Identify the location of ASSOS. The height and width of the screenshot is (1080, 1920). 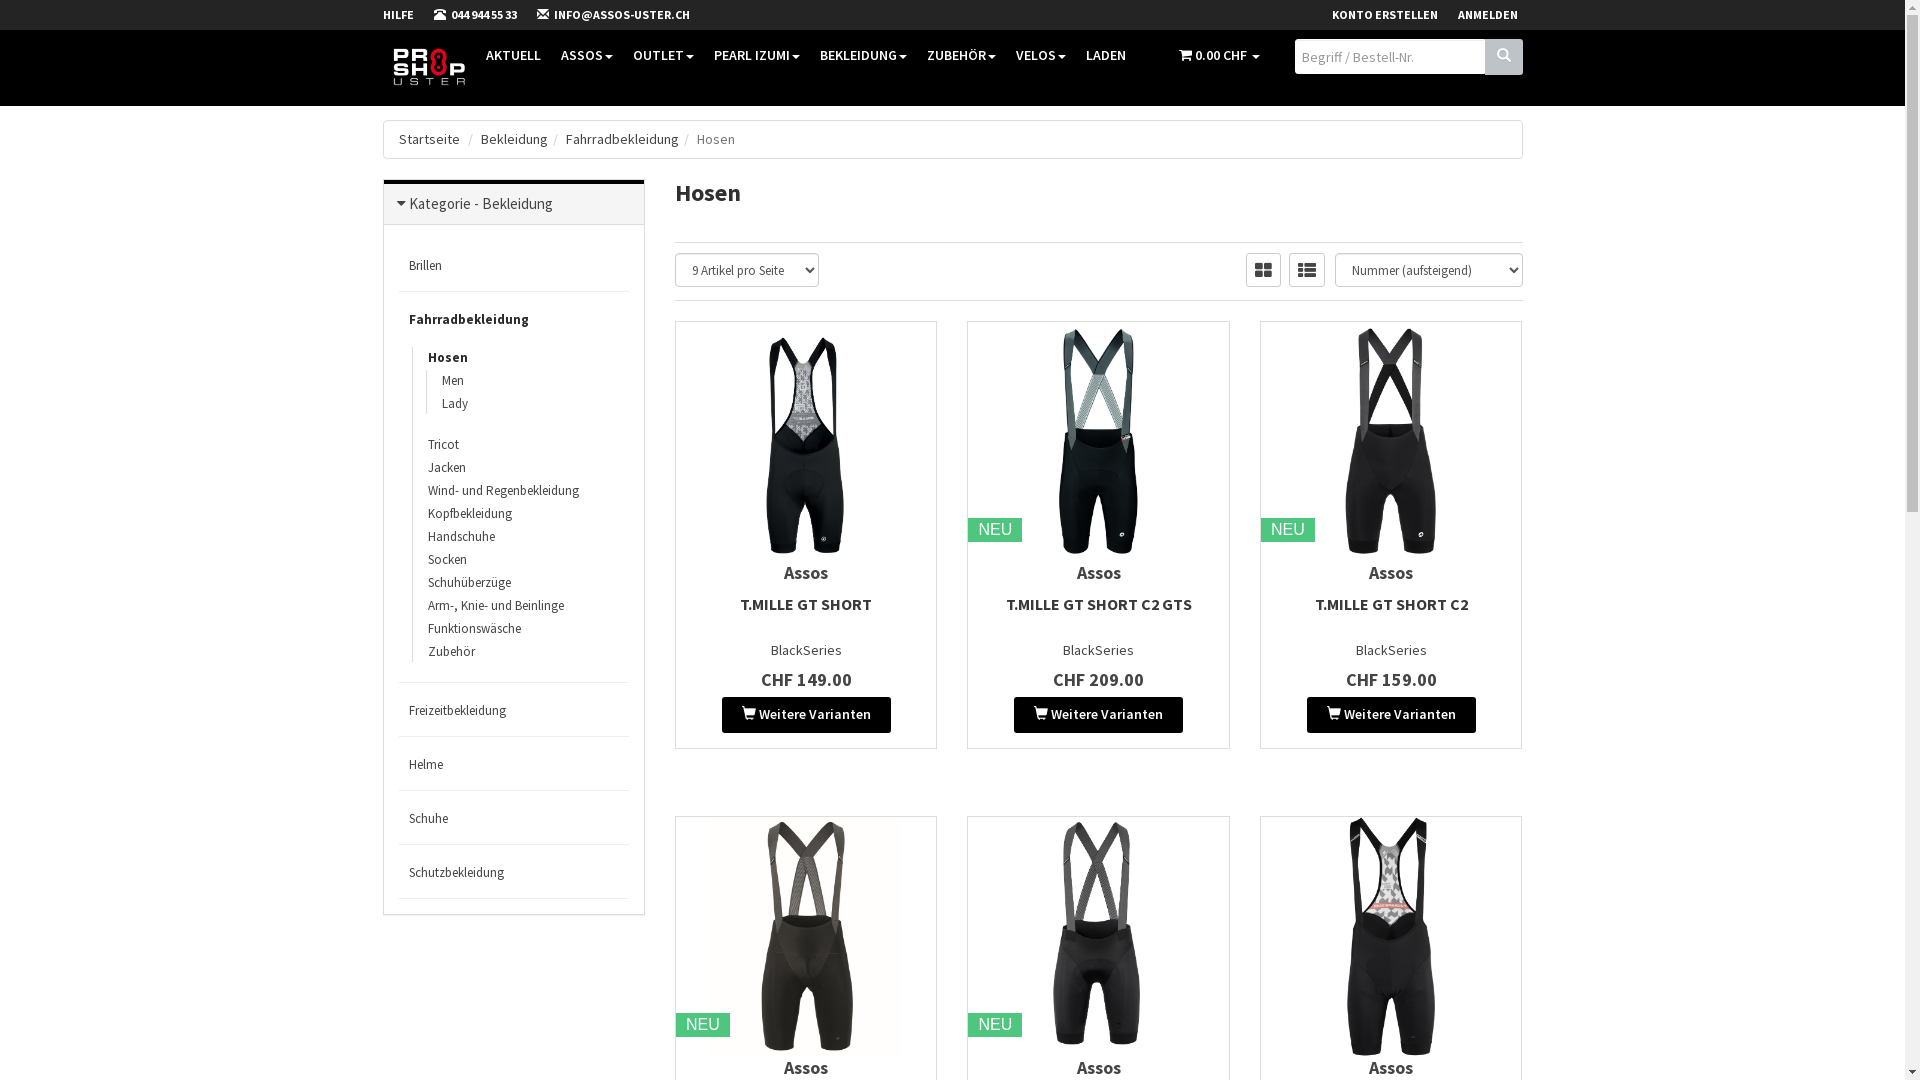
(586, 55).